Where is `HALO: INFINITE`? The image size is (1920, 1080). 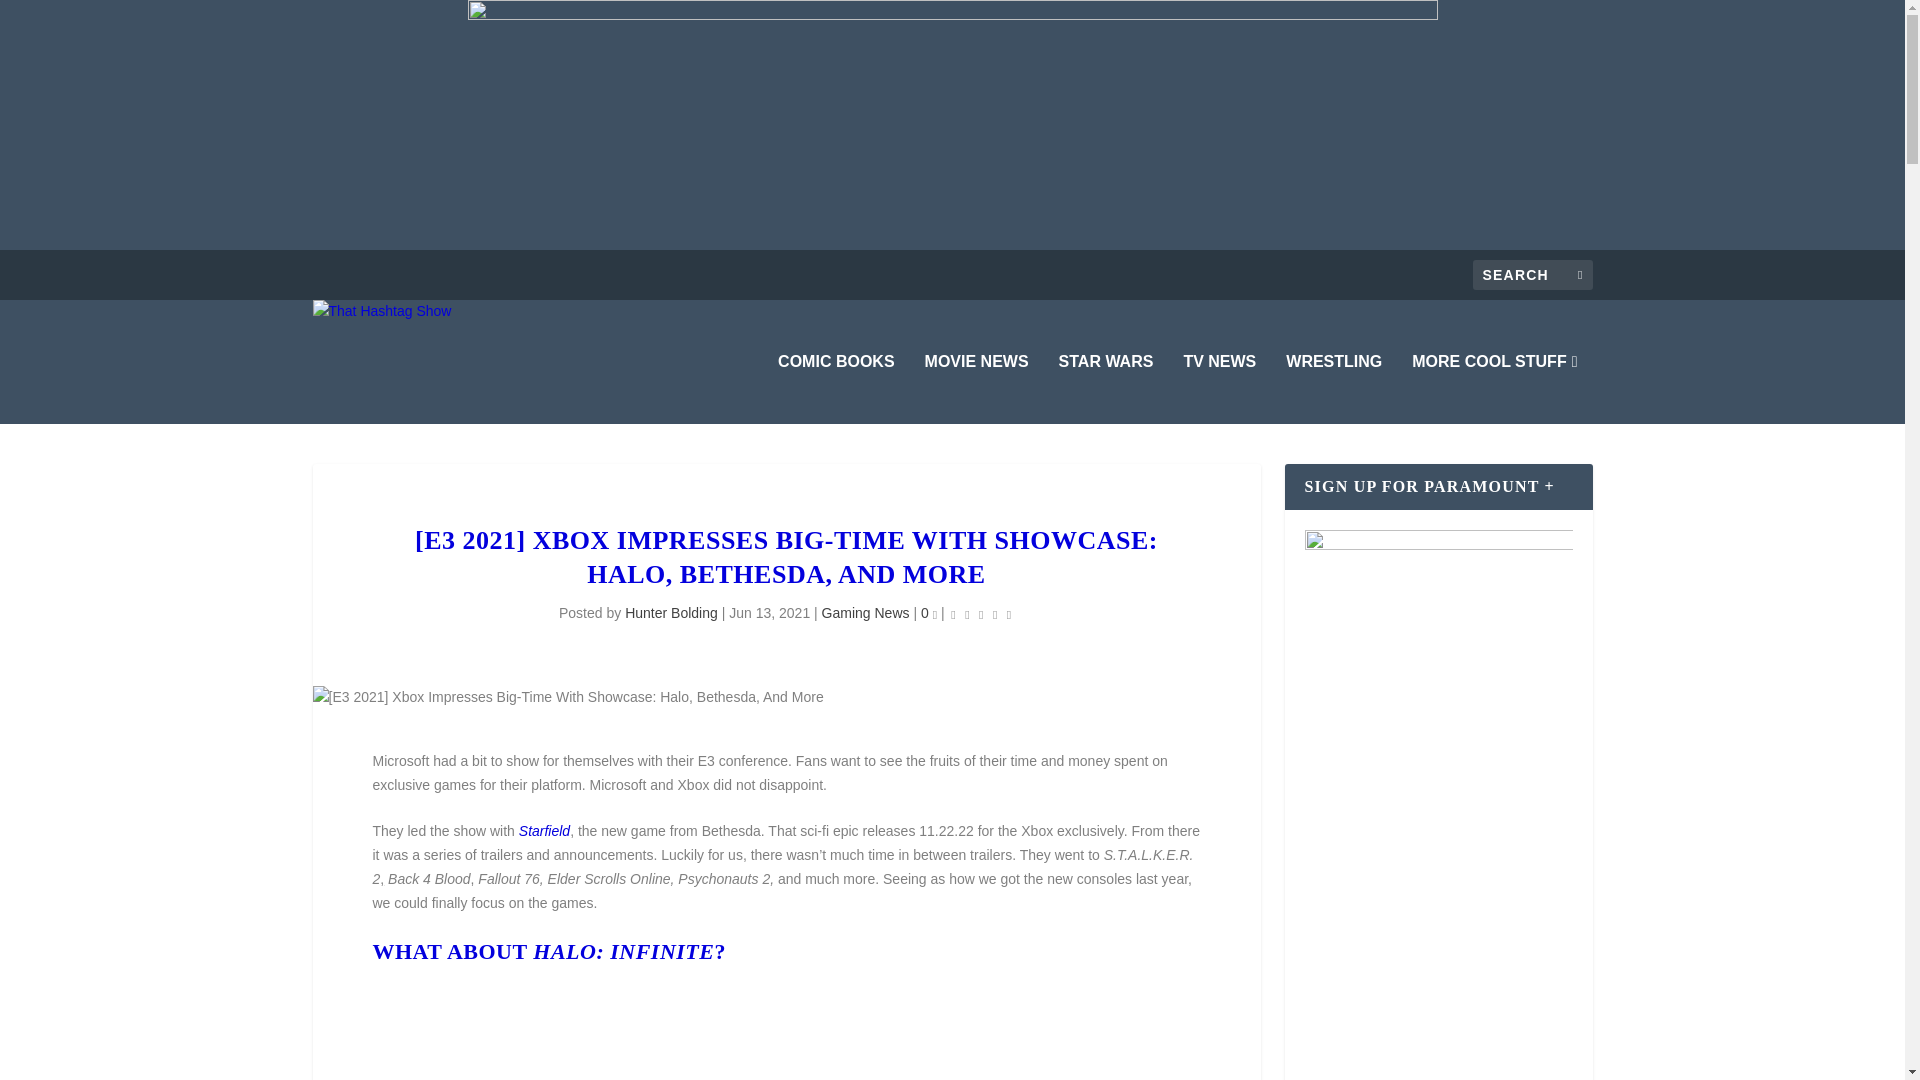 HALO: INFINITE is located at coordinates (624, 951).